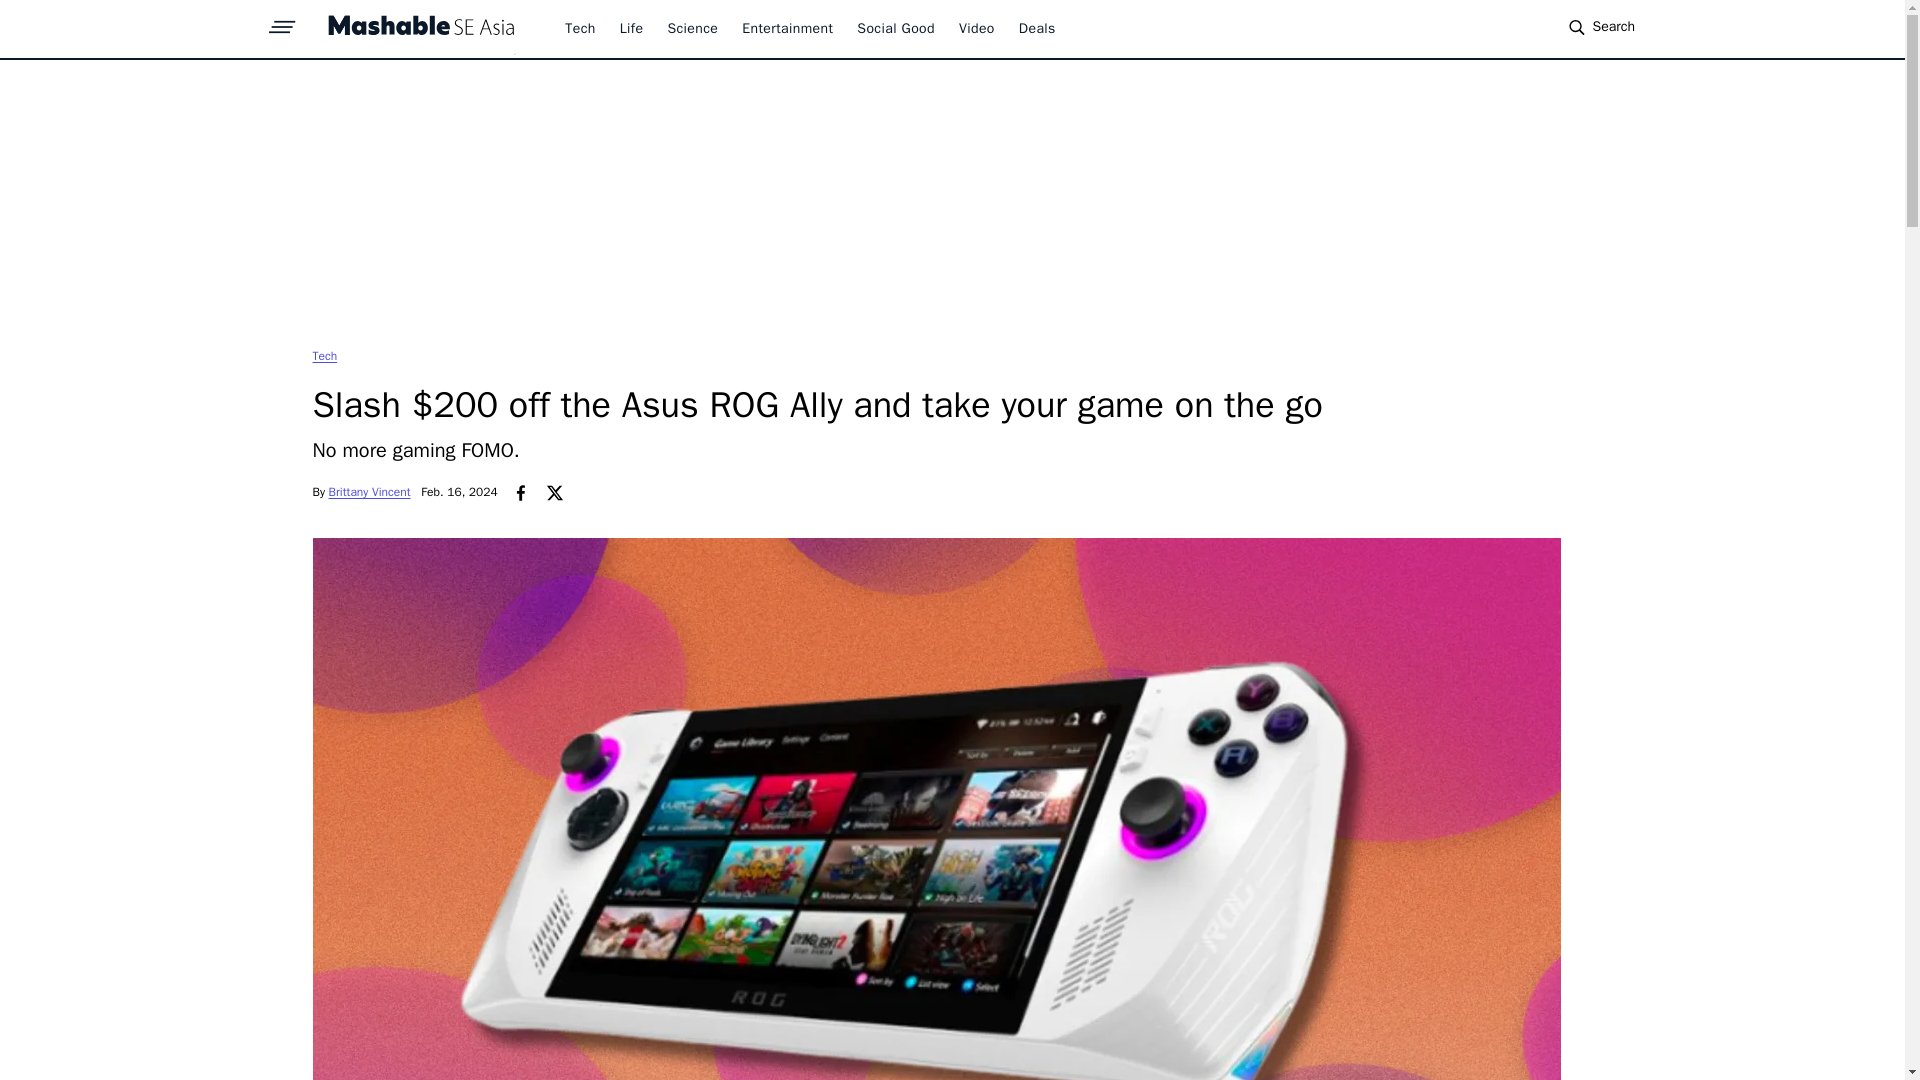 This screenshot has width=1920, height=1080. Describe the element at coordinates (369, 492) in the screenshot. I see `Brittany Vincent` at that location.